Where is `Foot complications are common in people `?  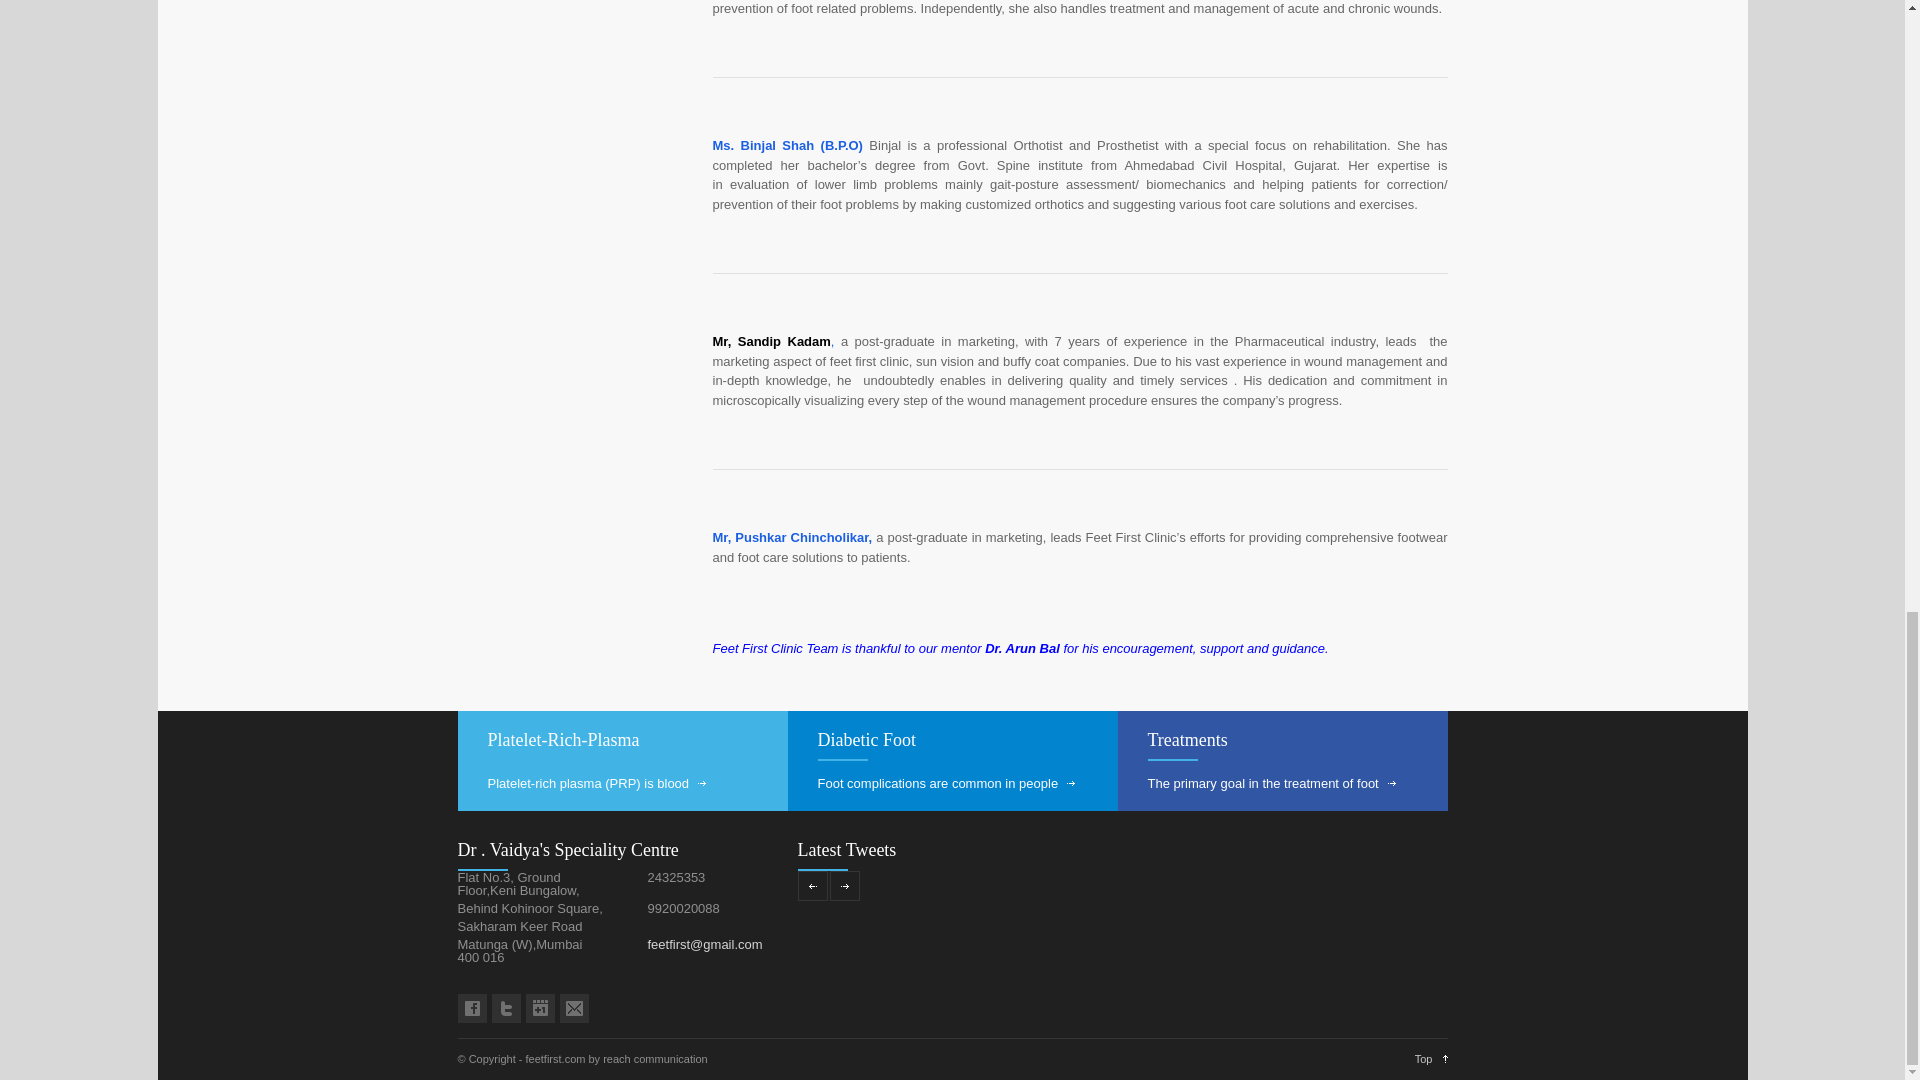
Foot complications are common in people  is located at coordinates (946, 783).